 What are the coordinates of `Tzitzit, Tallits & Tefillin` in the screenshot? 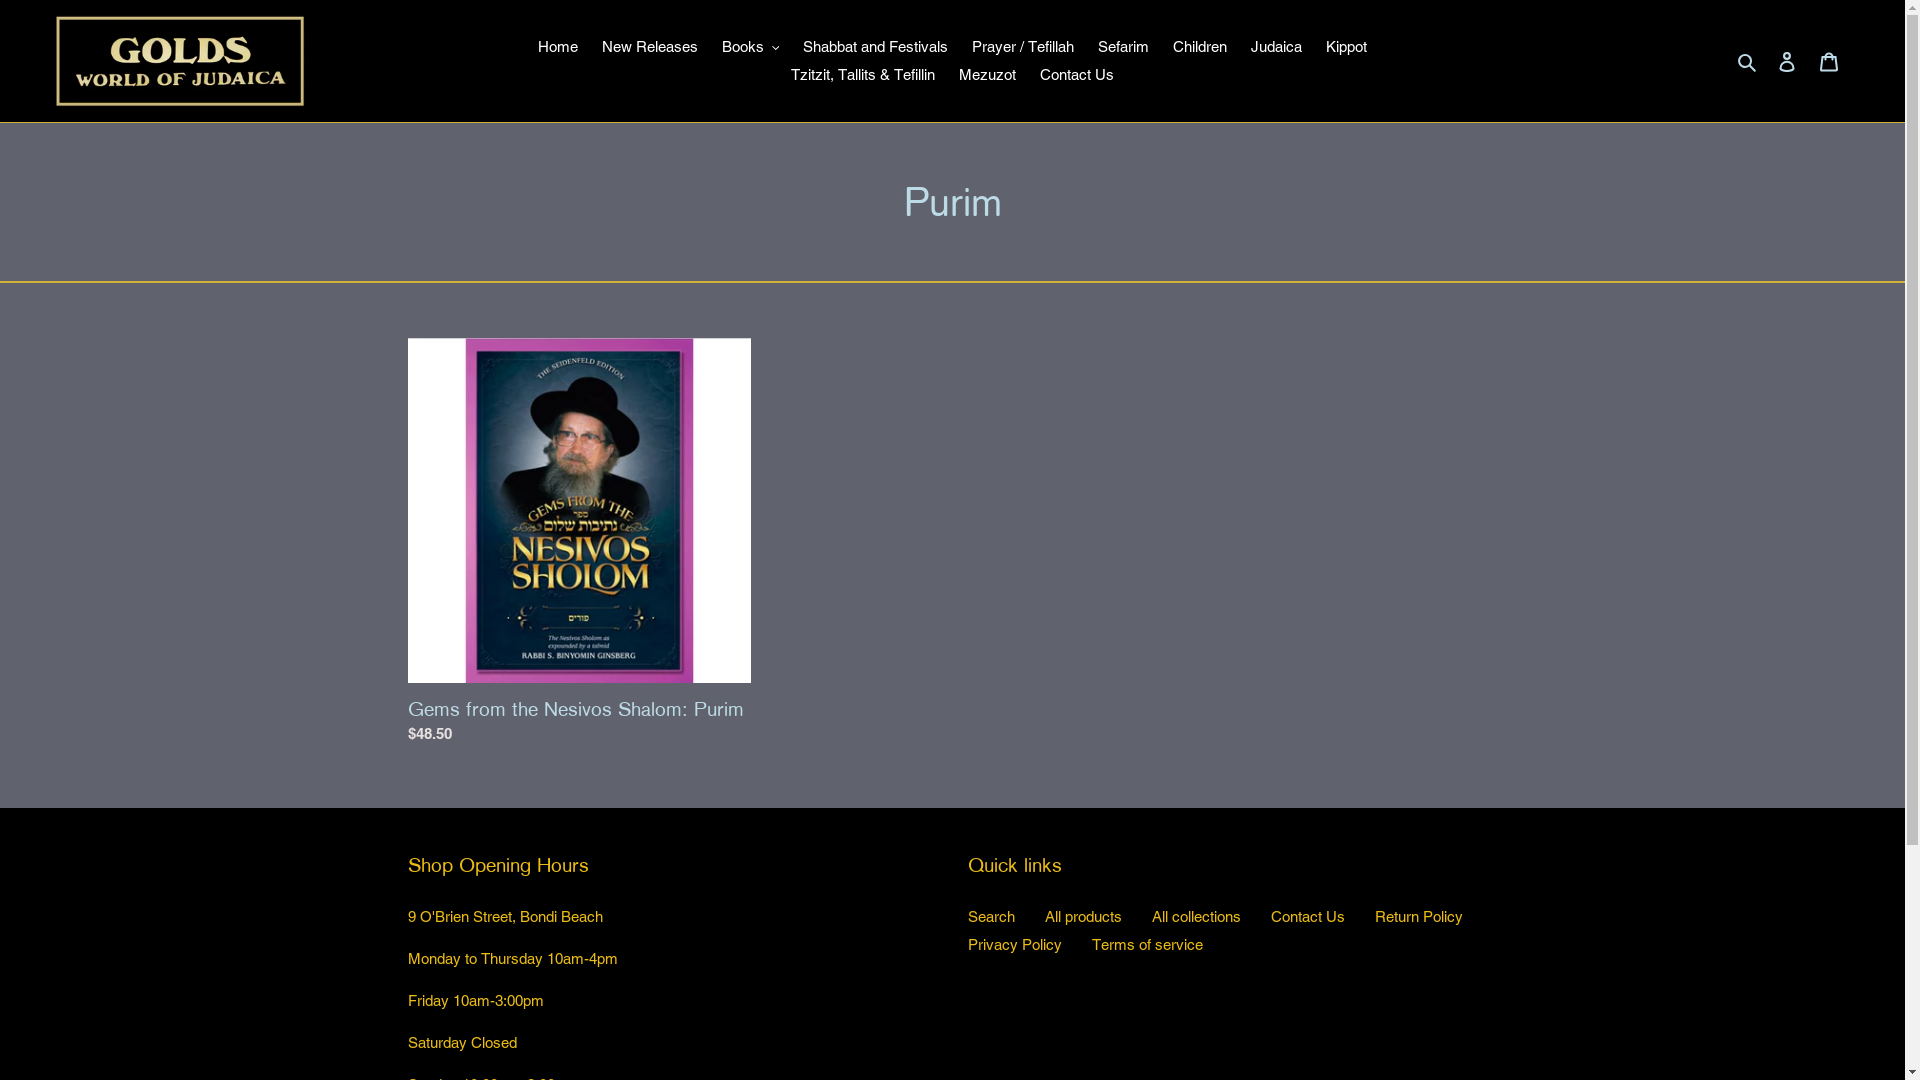 It's located at (863, 76).